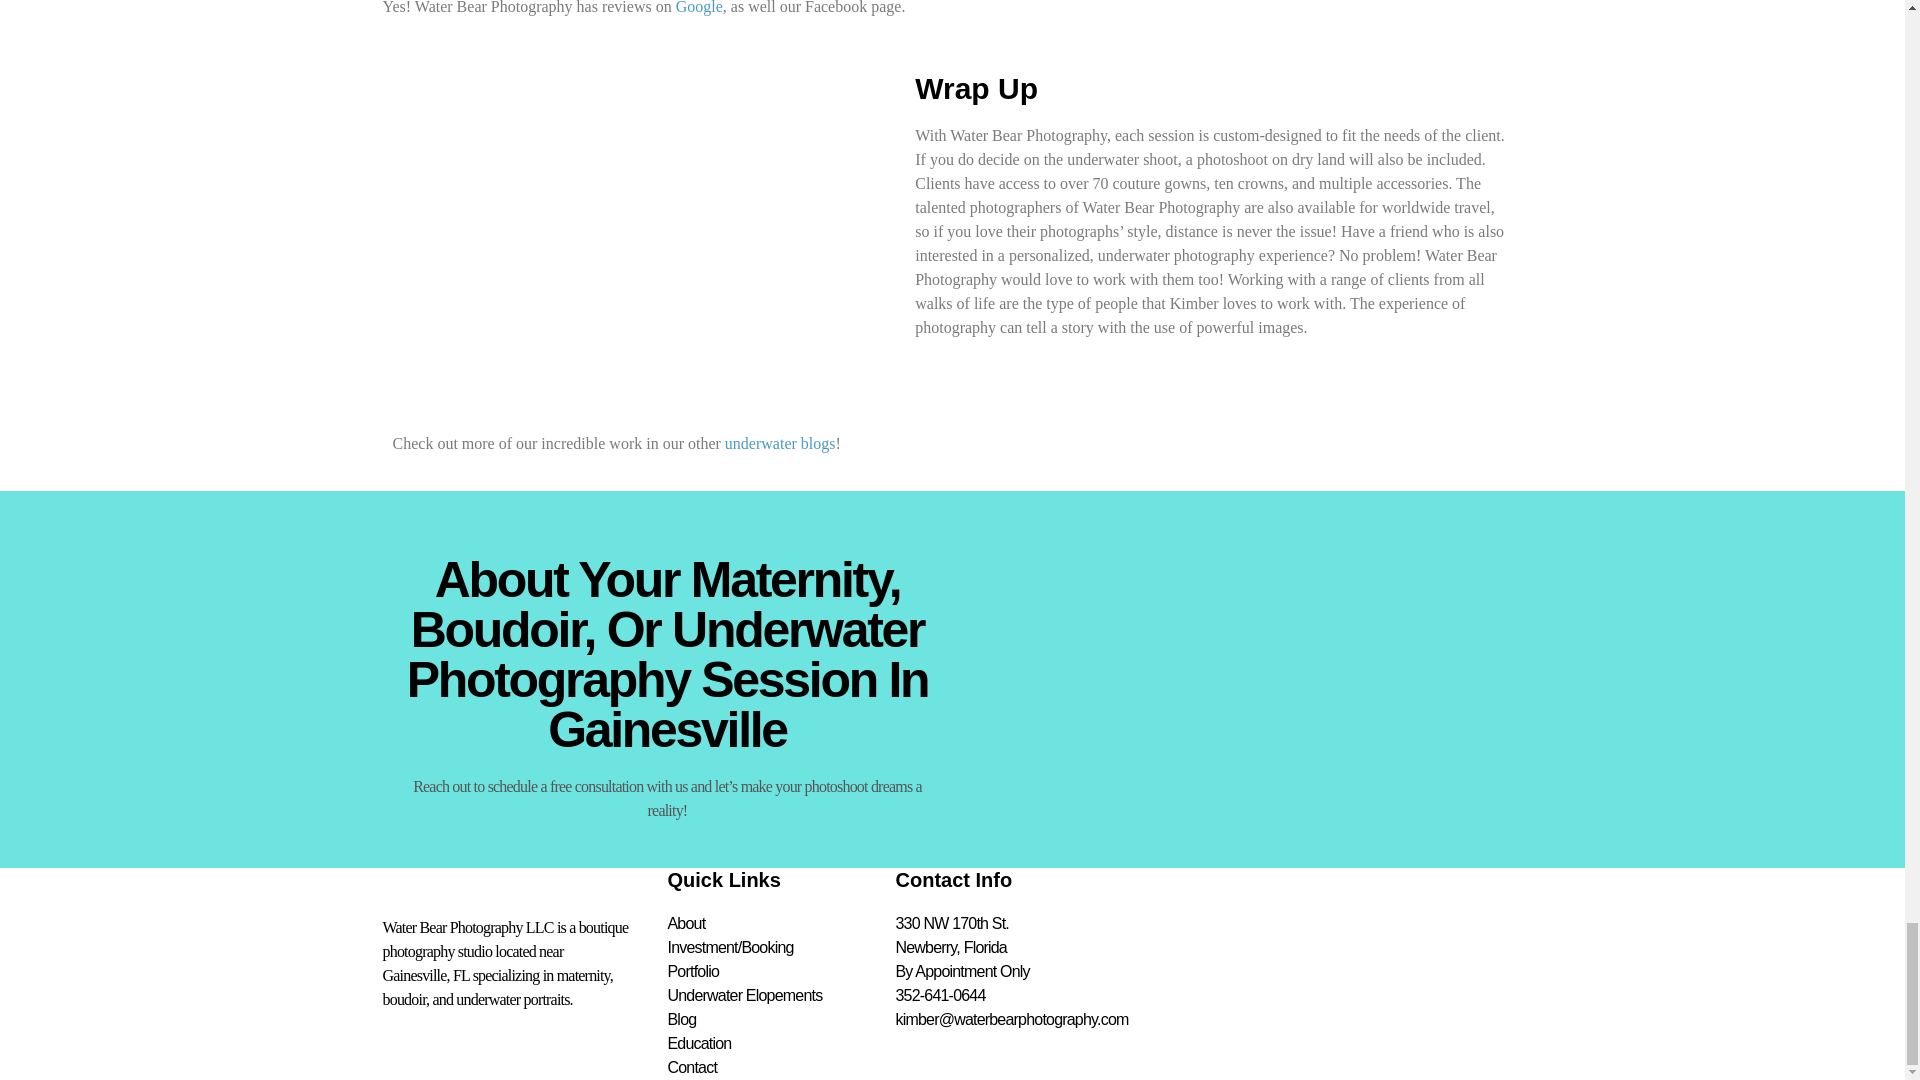  I want to click on Portfolio, so click(782, 972).